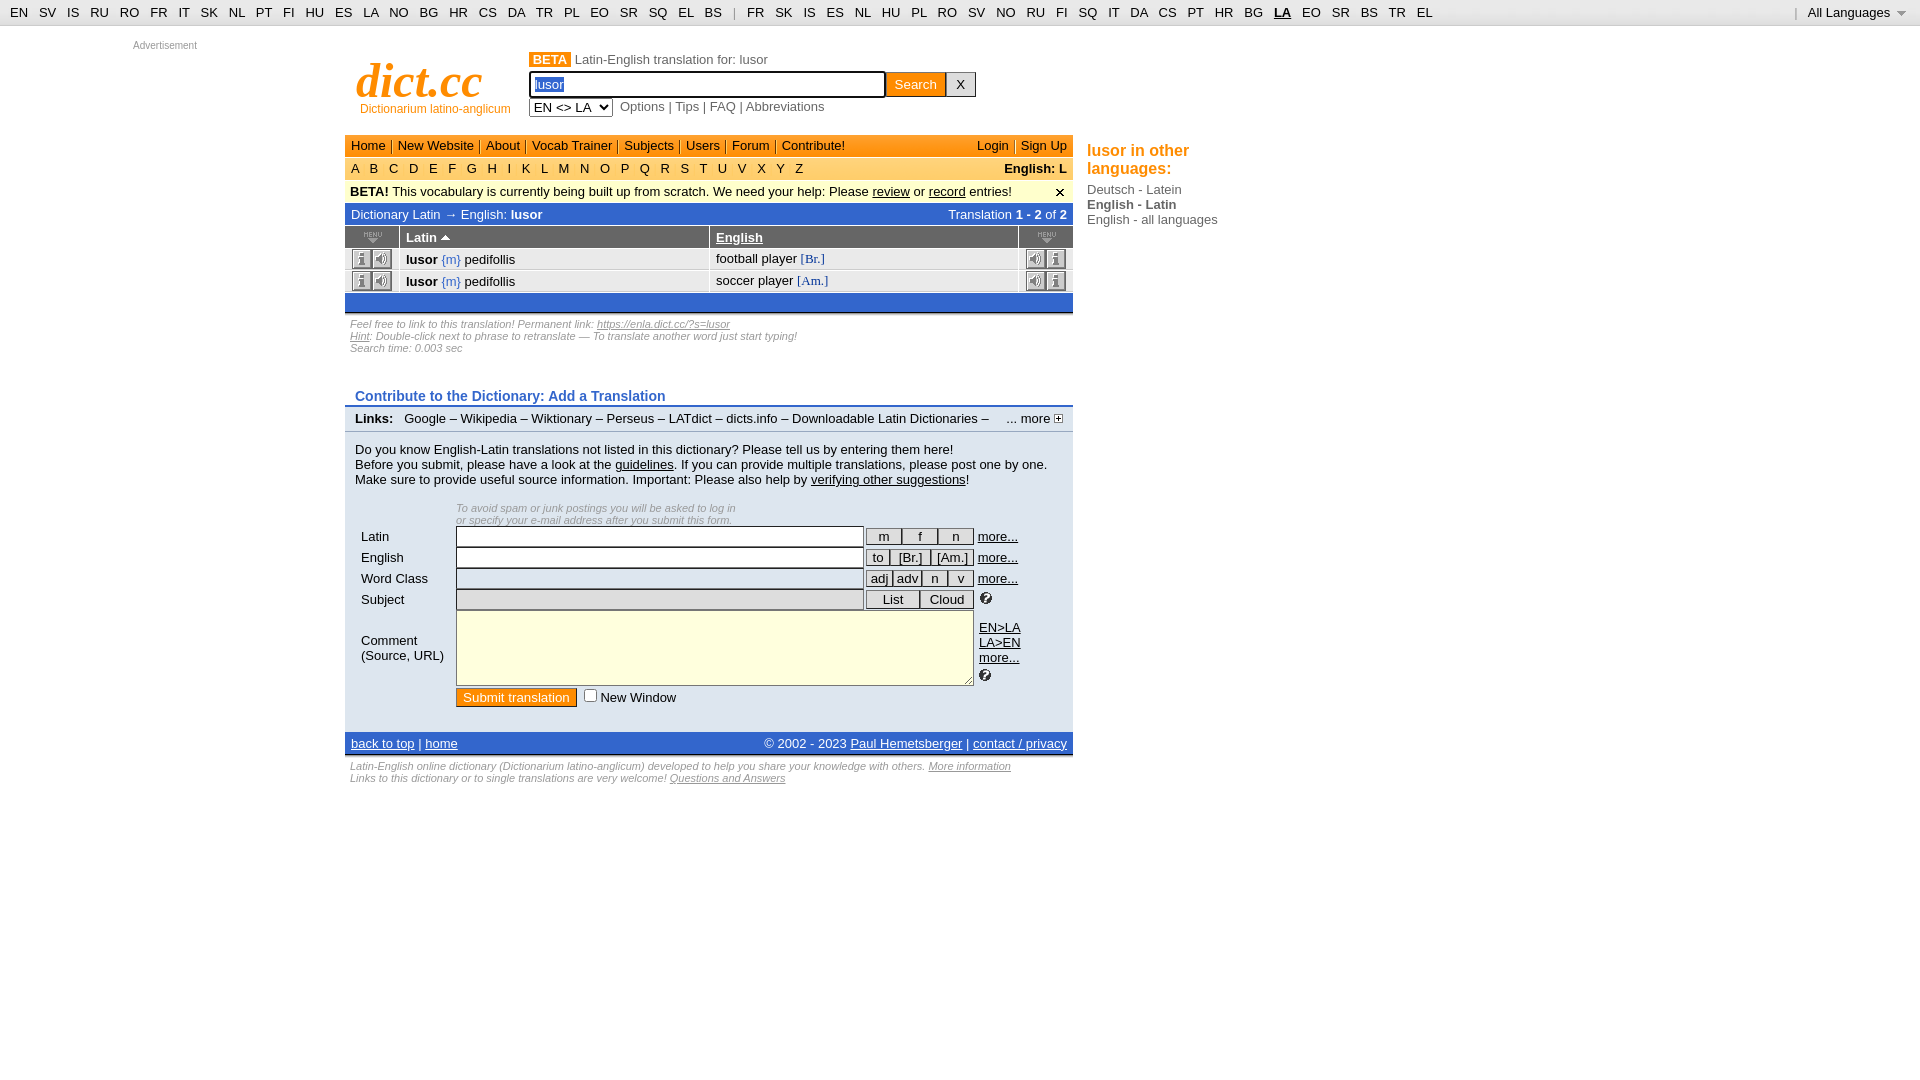  What do you see at coordinates (492, 168) in the screenshot?
I see `H` at bounding box center [492, 168].